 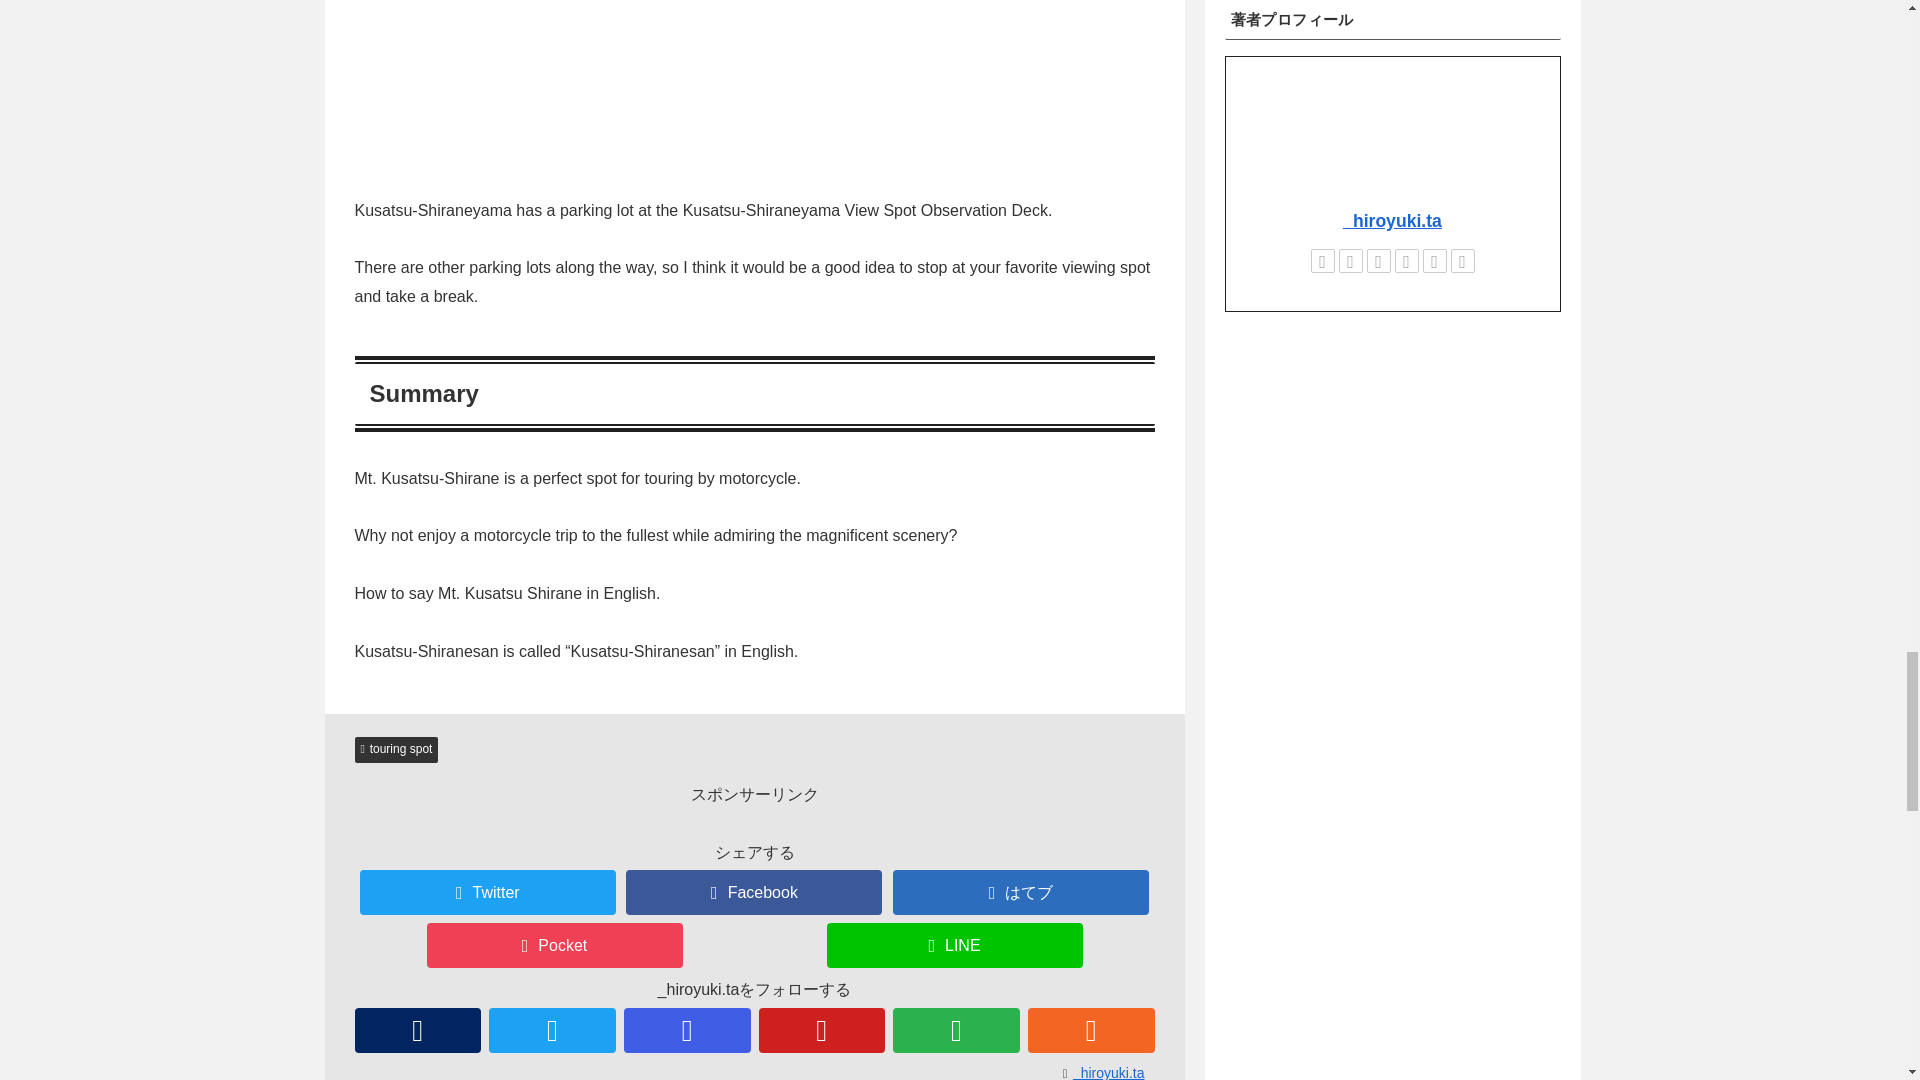 I want to click on Facebook, so click(x=753, y=892).